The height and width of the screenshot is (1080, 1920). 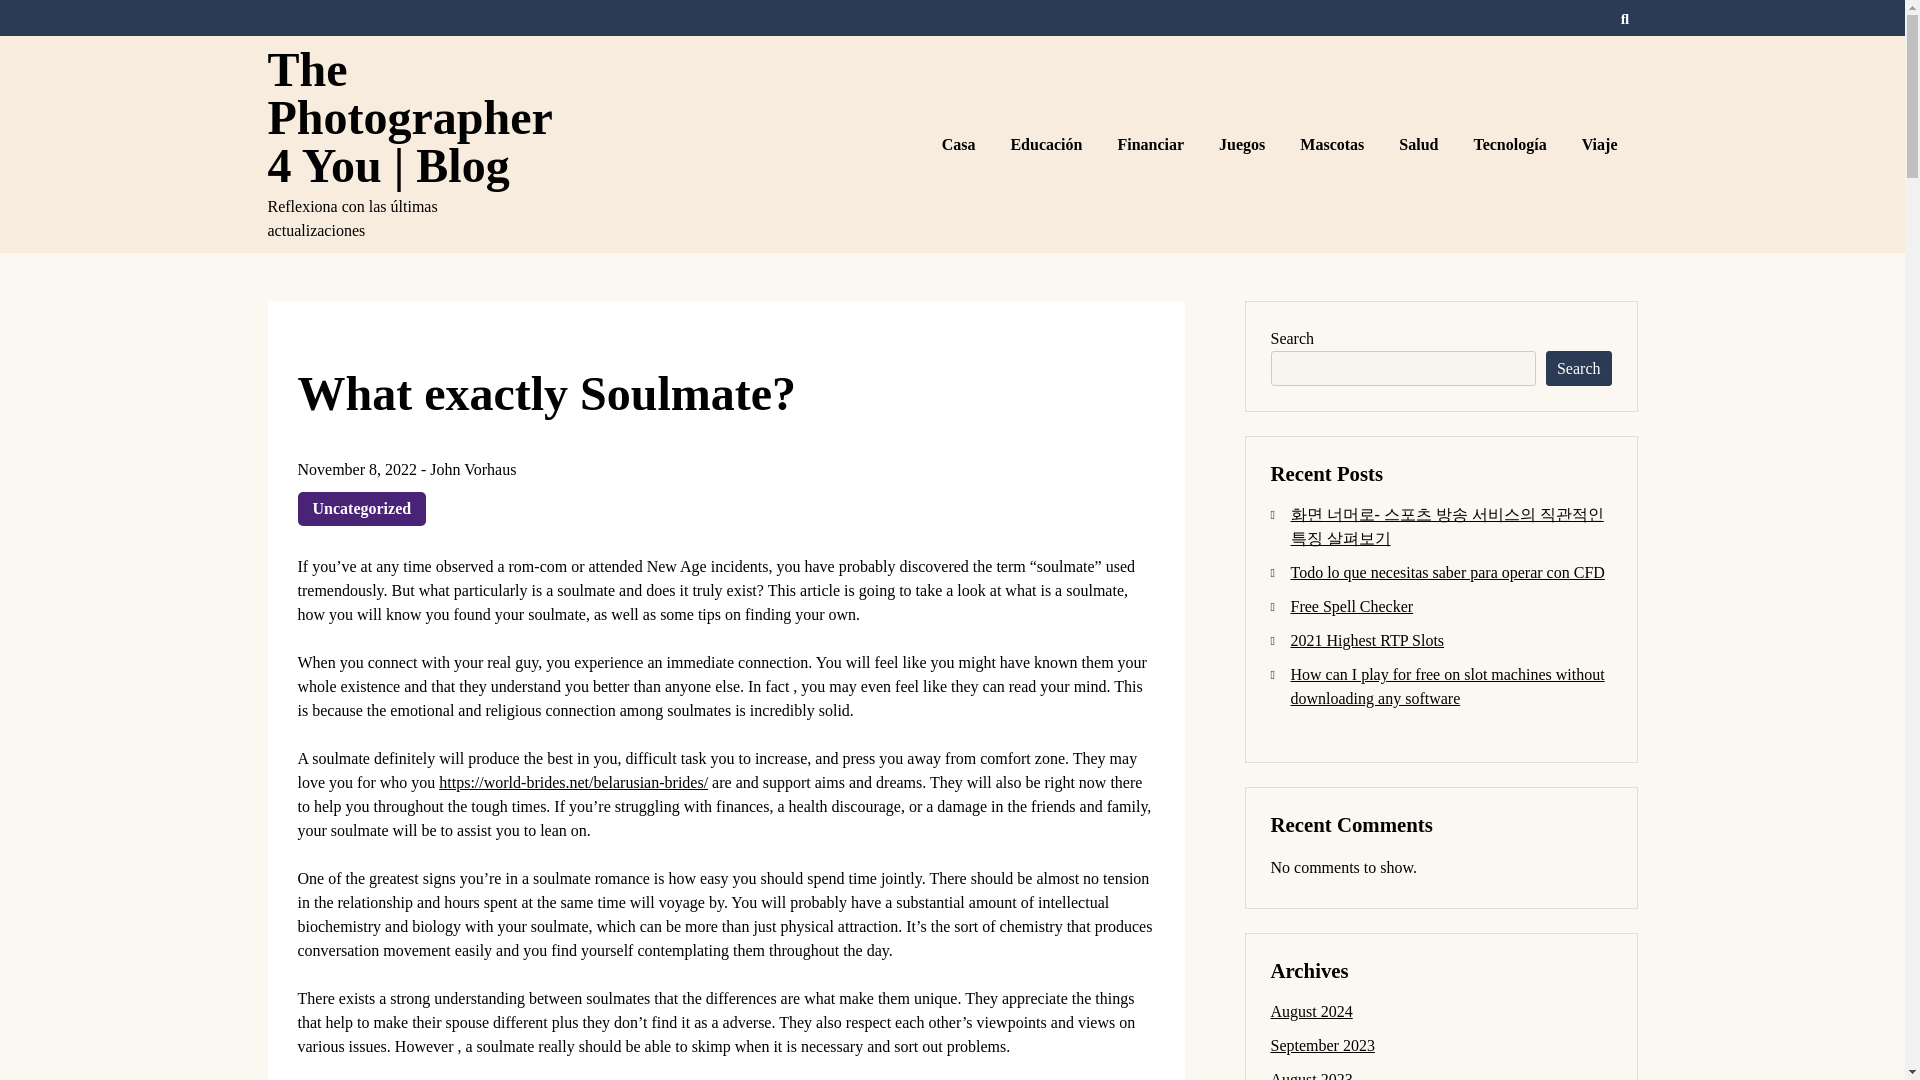 What do you see at coordinates (1352, 606) in the screenshot?
I see `Free Spell Checker` at bounding box center [1352, 606].